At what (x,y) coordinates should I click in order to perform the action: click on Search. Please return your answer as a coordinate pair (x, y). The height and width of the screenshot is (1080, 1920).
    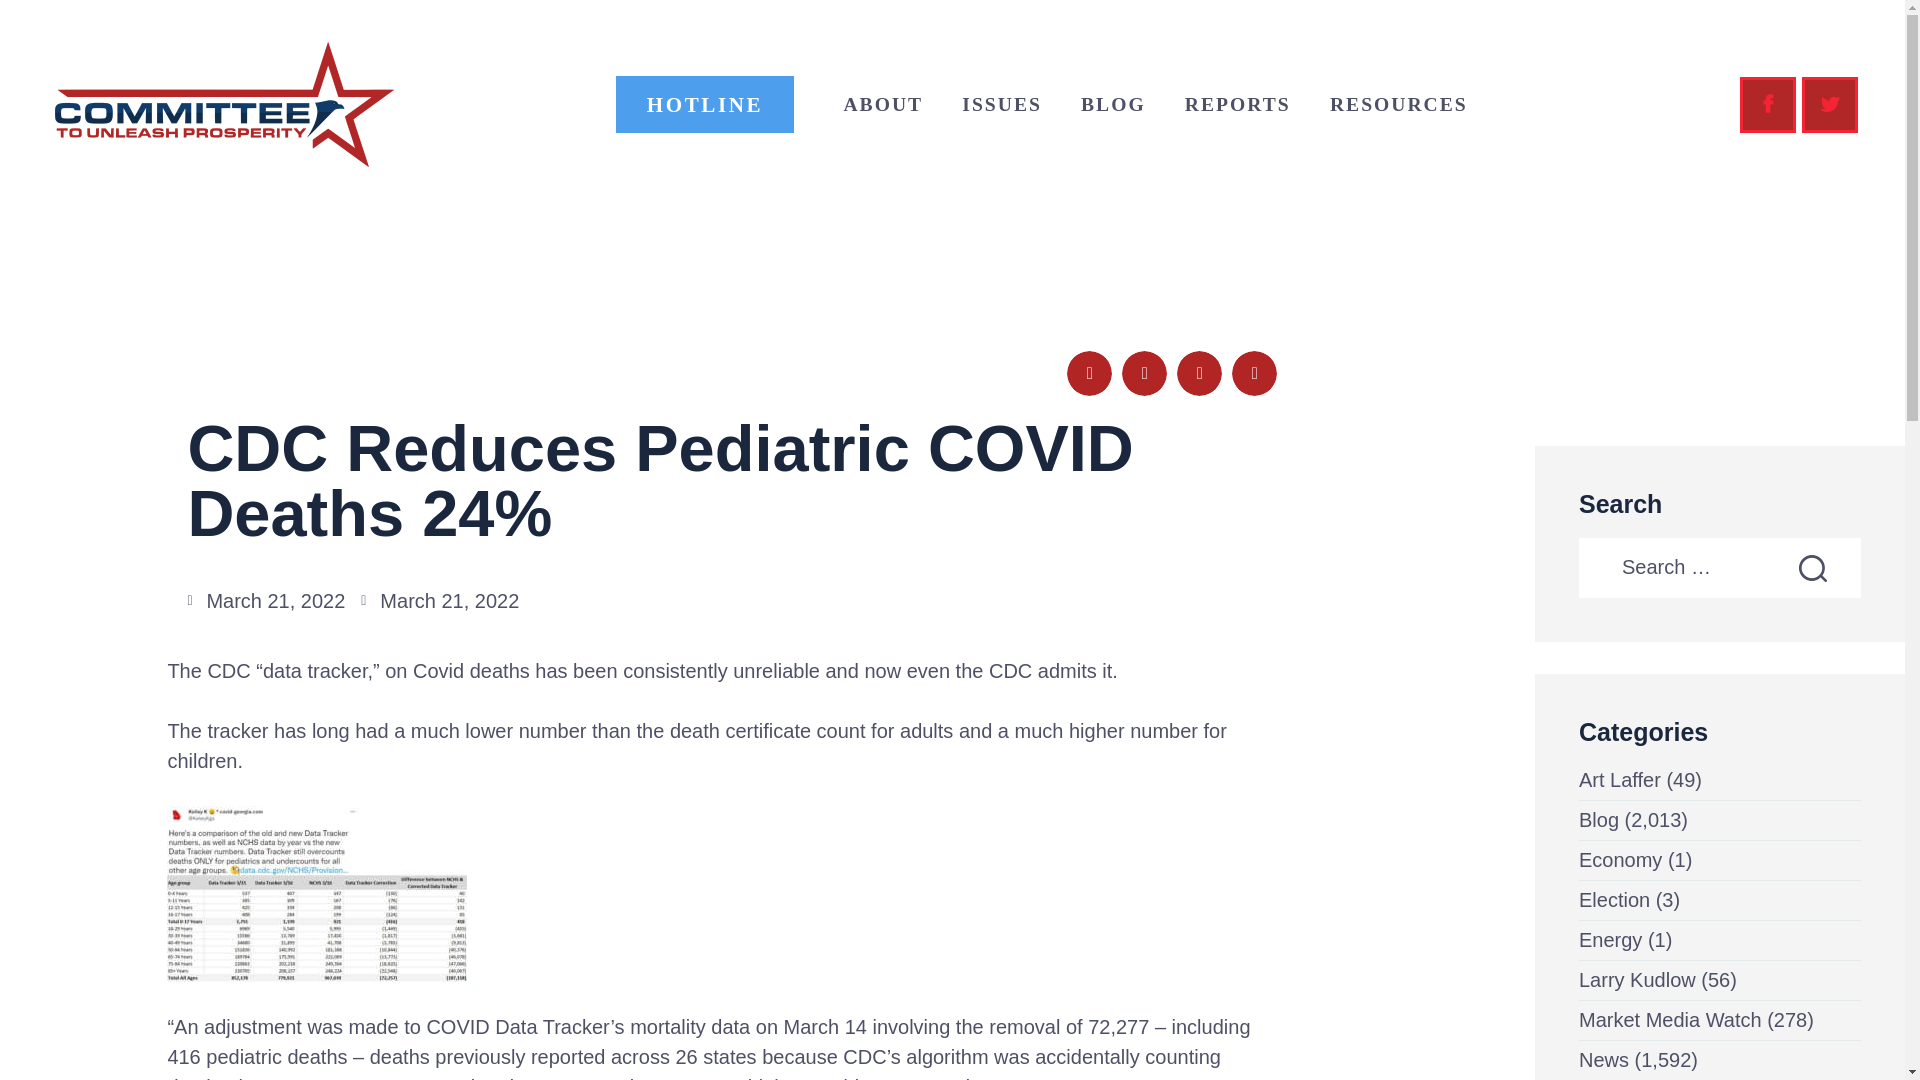
    Looking at the image, I should click on (1832, 568).